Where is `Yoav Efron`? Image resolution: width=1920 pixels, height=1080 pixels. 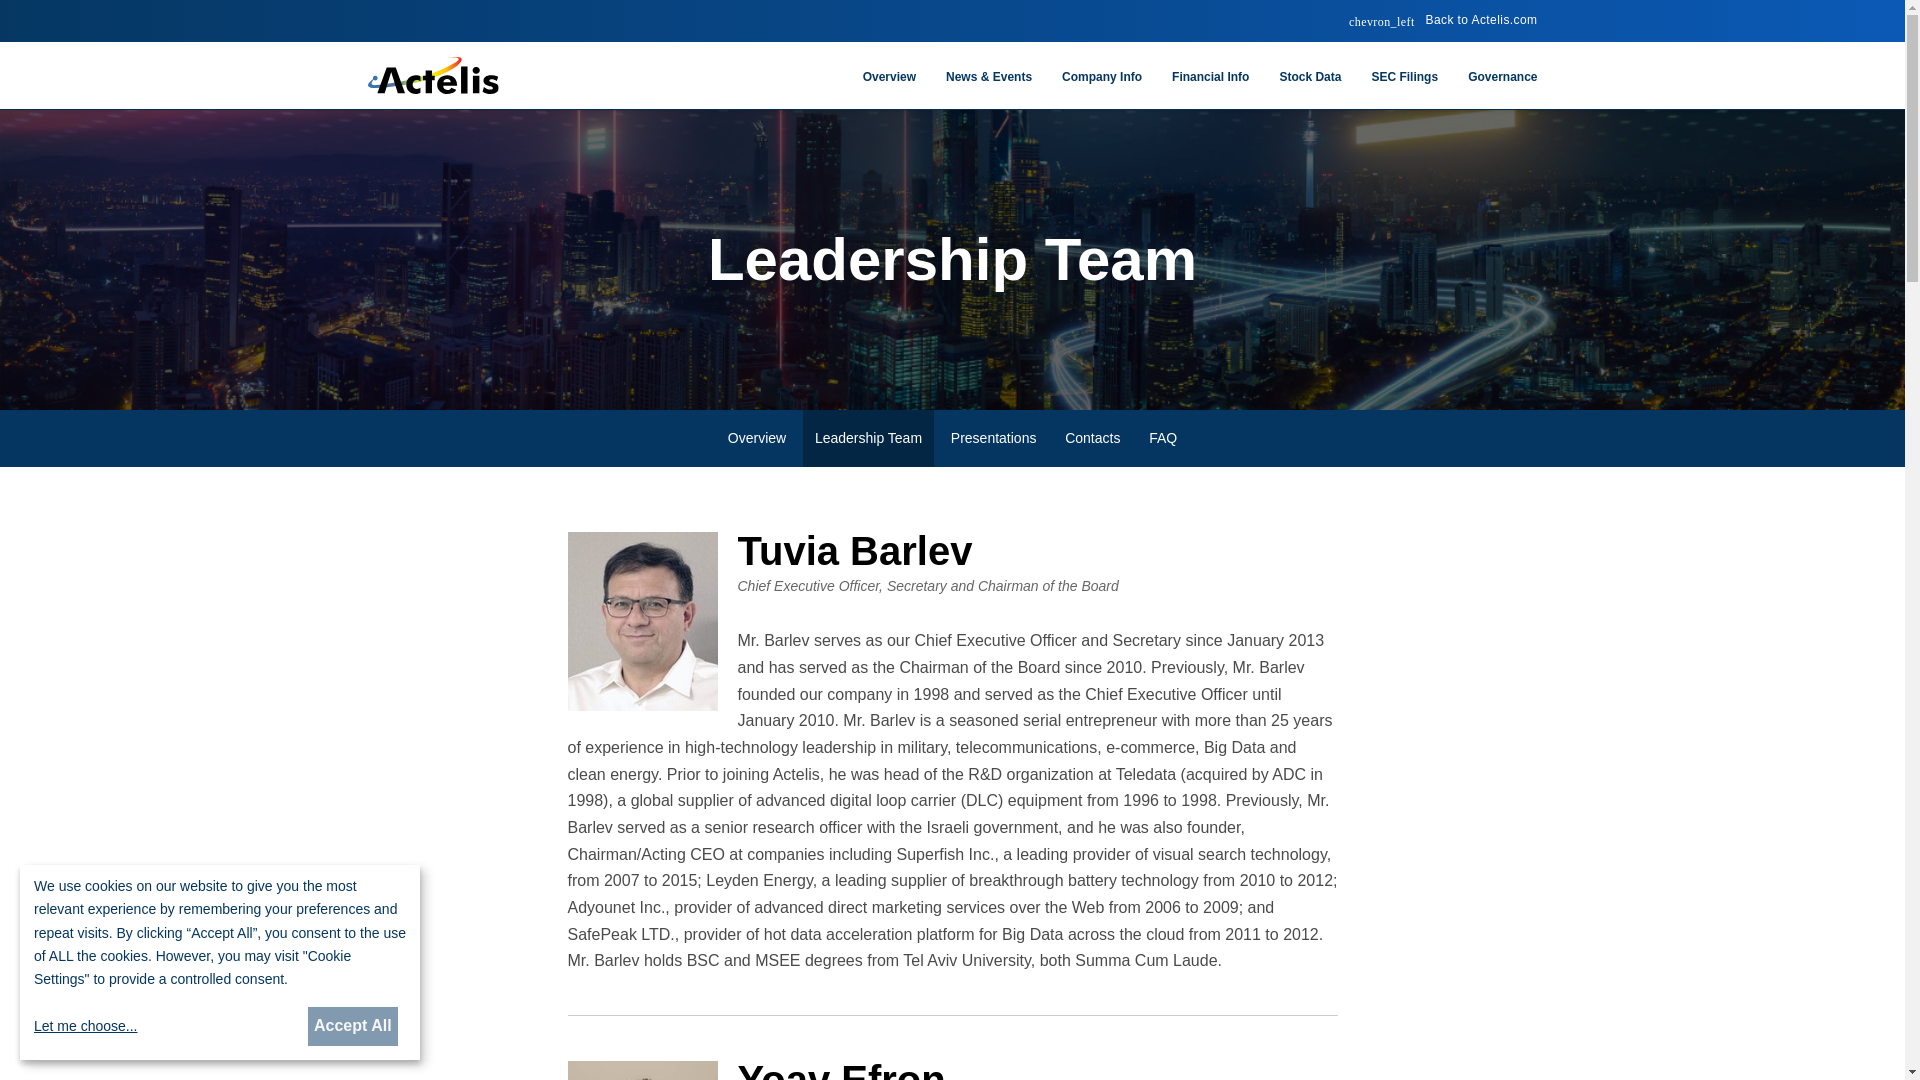
Yoav Efron is located at coordinates (643, 1070).